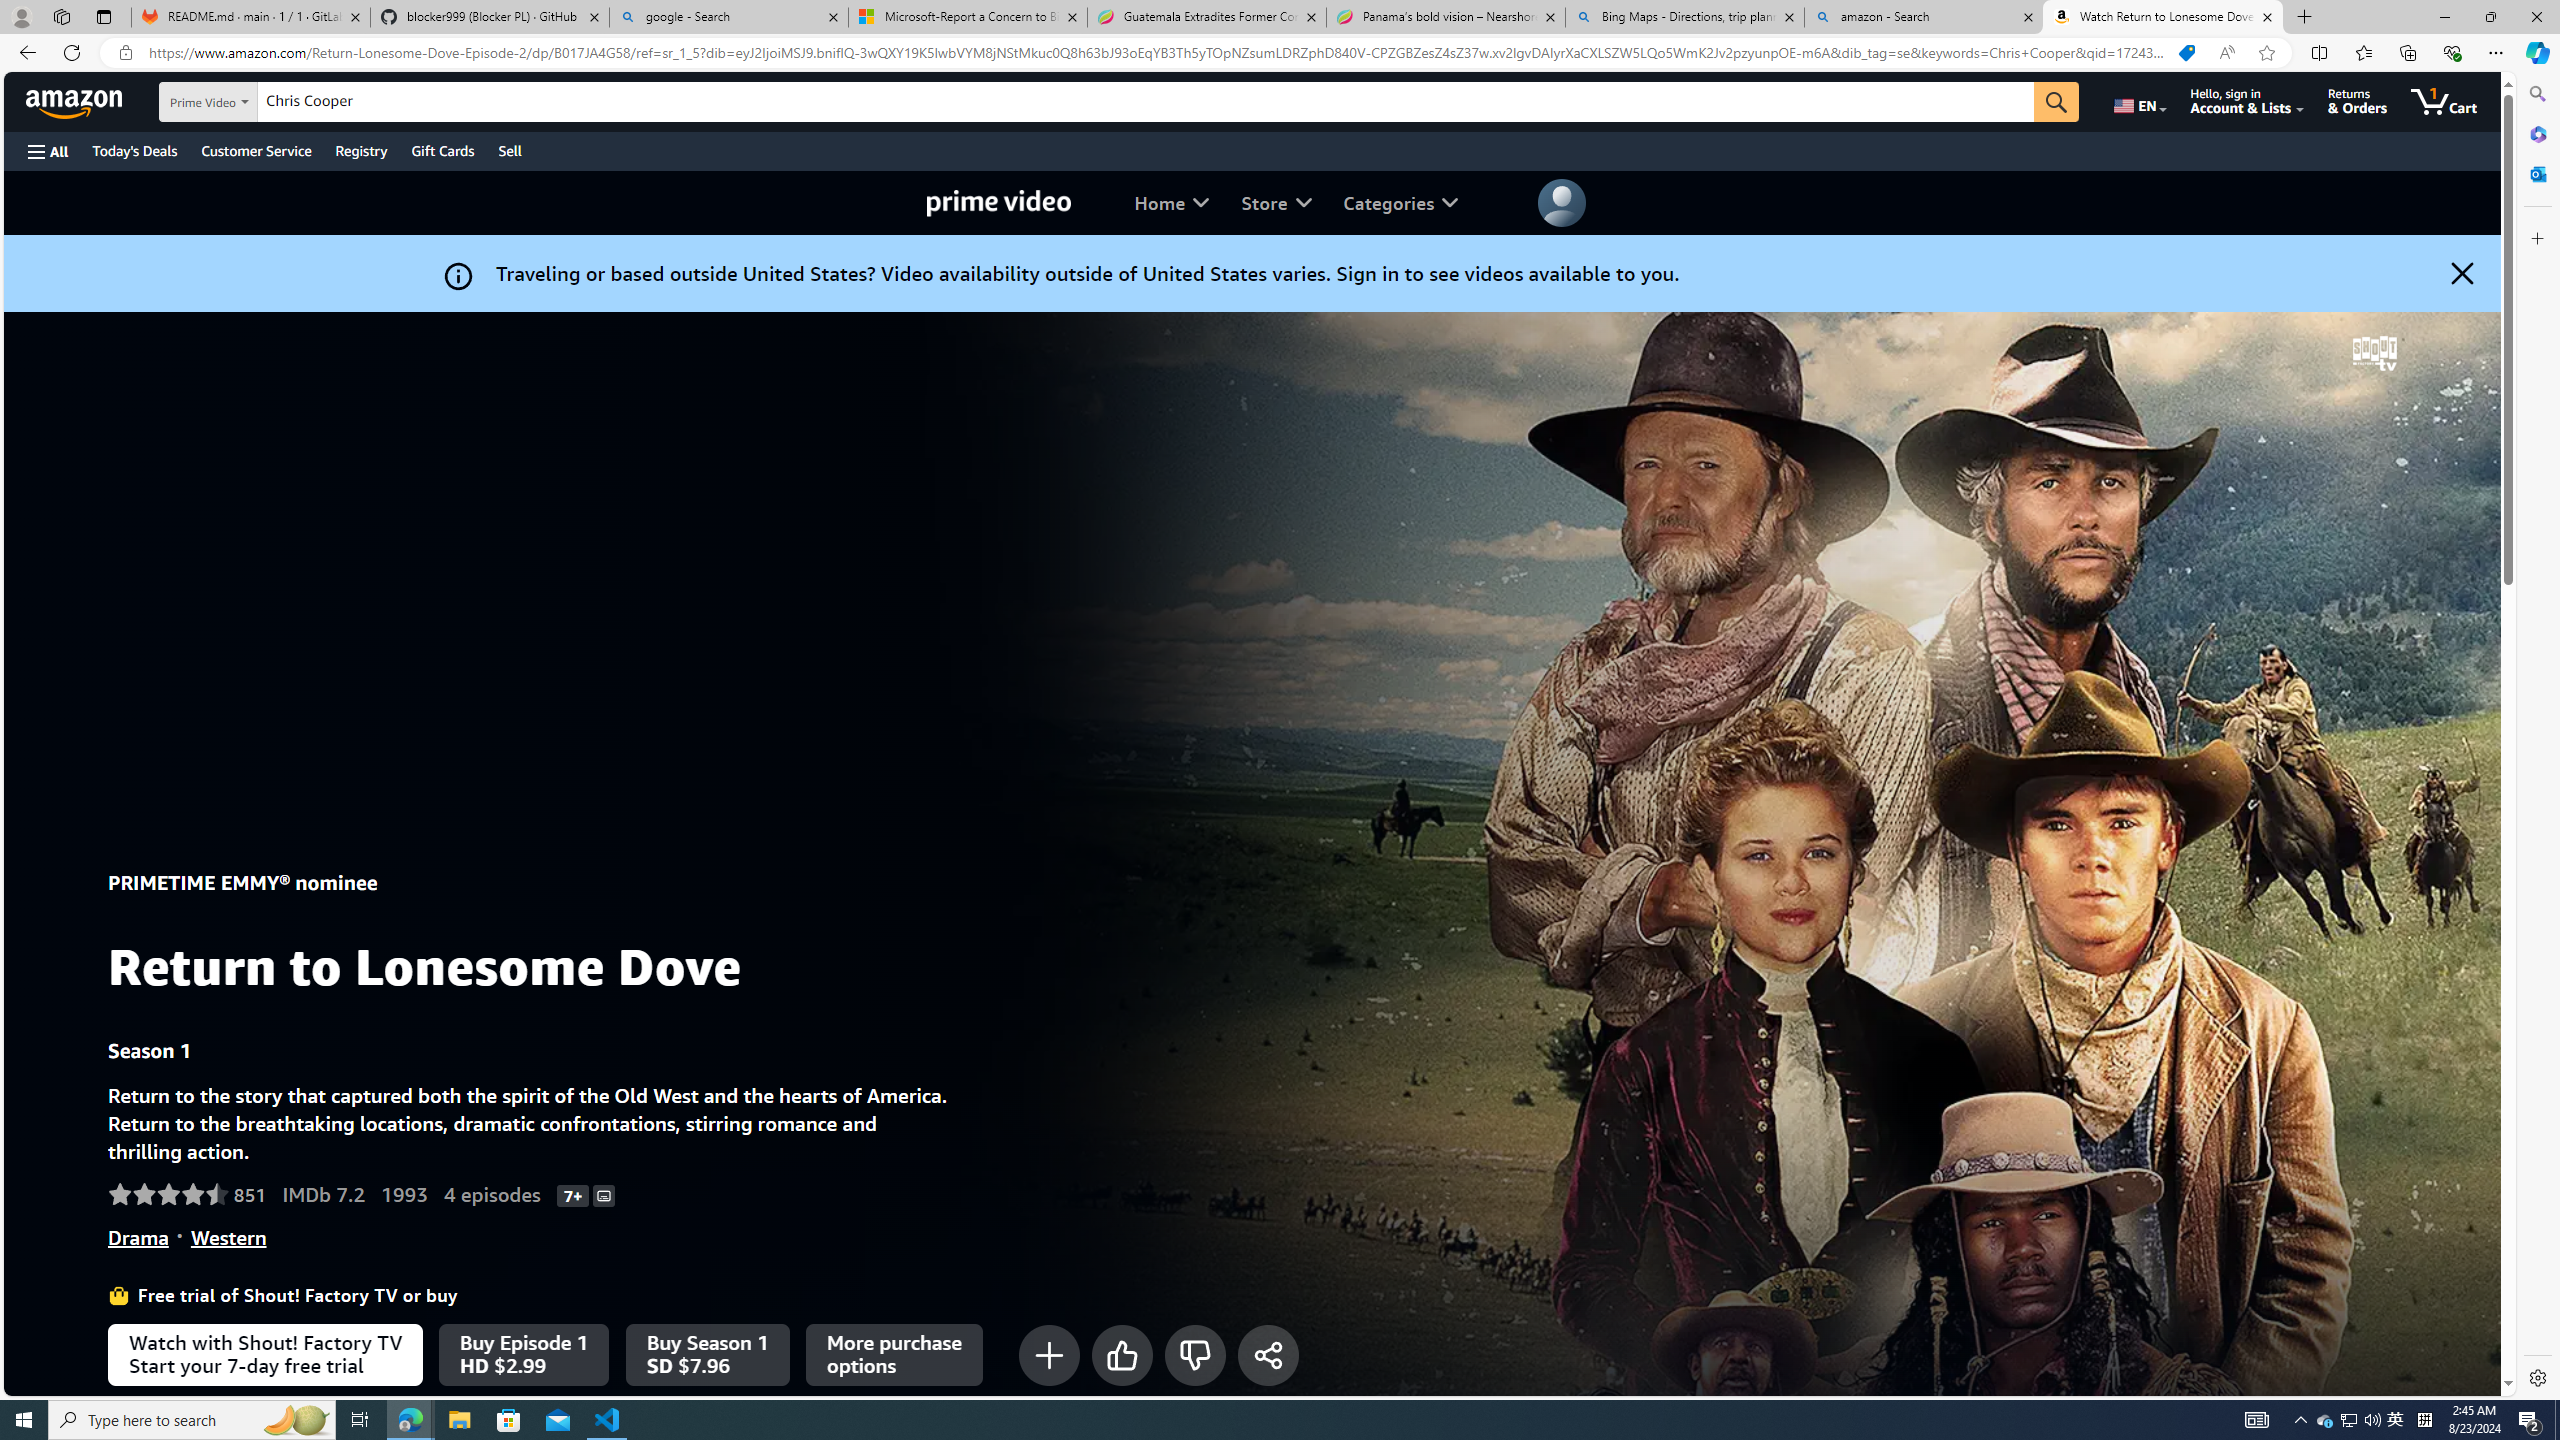 The width and height of the screenshot is (2560, 1440). I want to click on Class: mO+eGr, so click(1195, 1354).